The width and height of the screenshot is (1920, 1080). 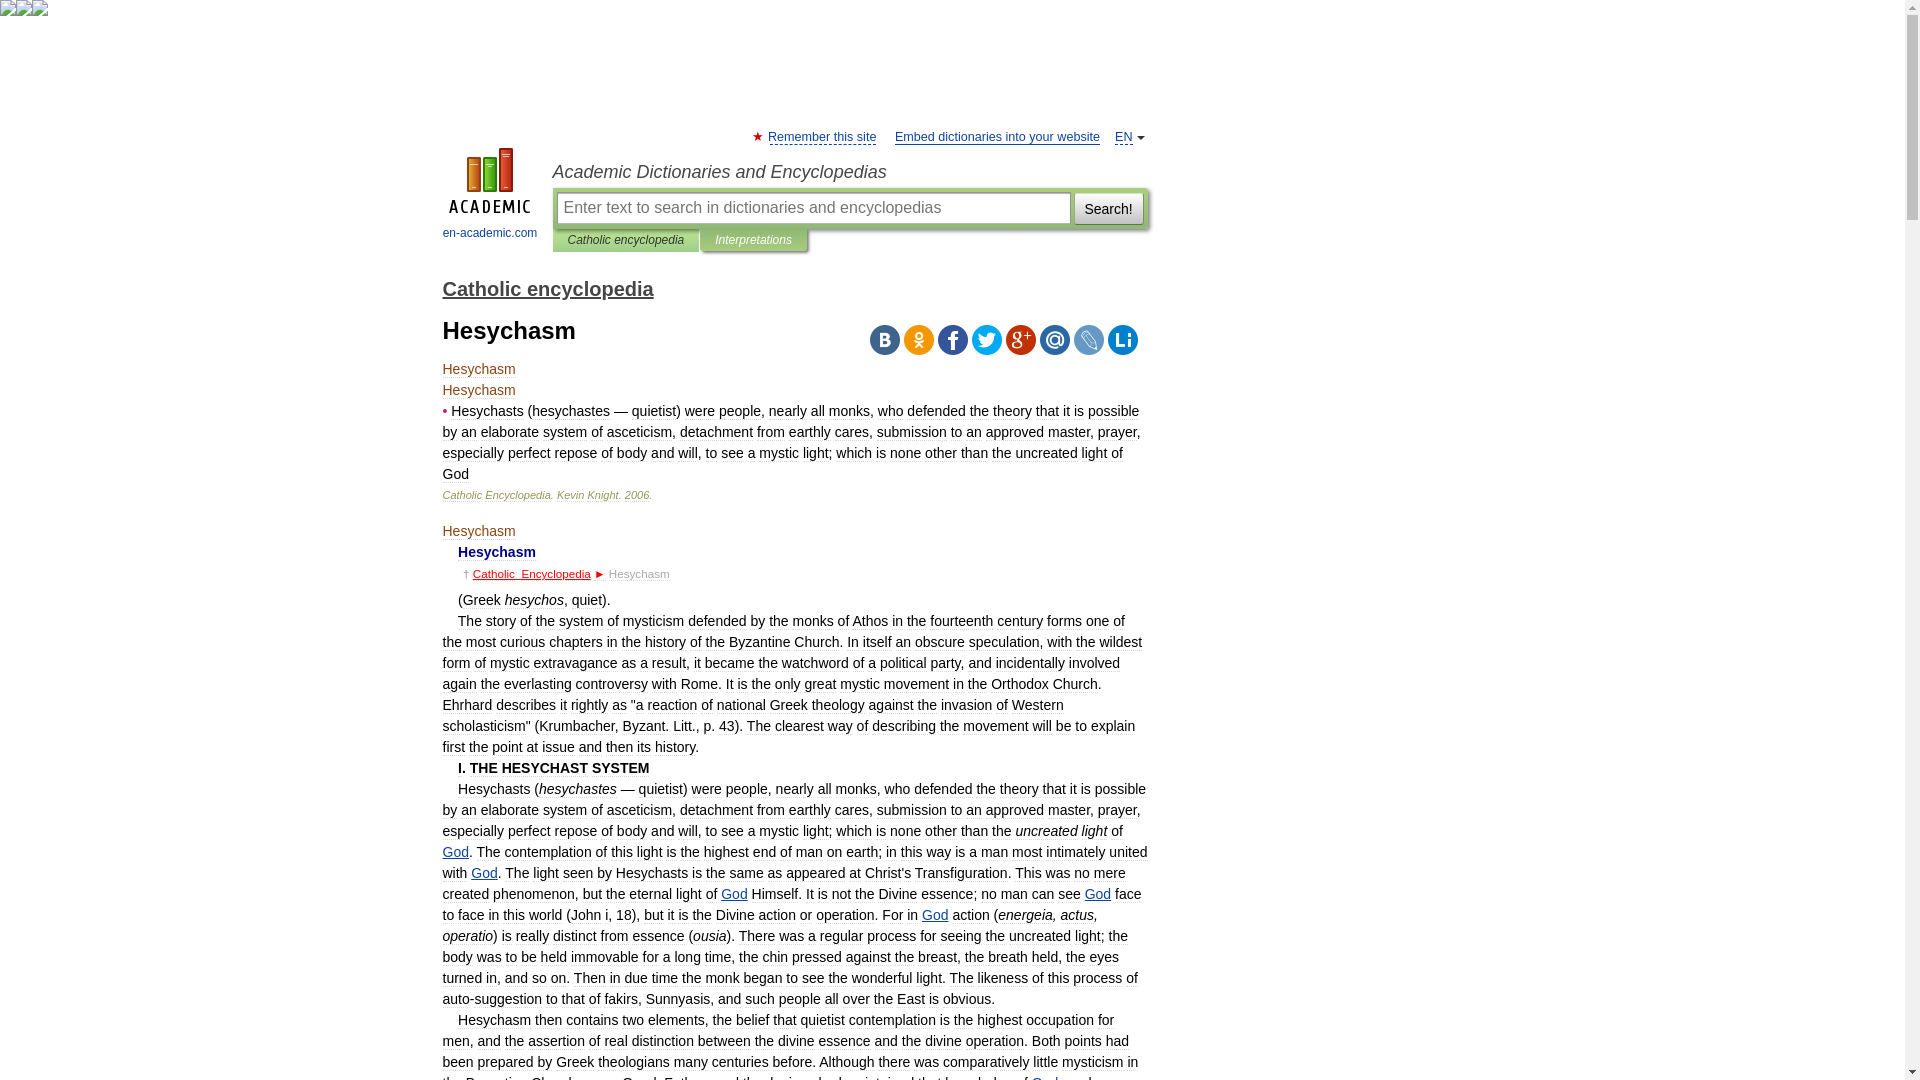 I want to click on God, so click(x=484, y=873).